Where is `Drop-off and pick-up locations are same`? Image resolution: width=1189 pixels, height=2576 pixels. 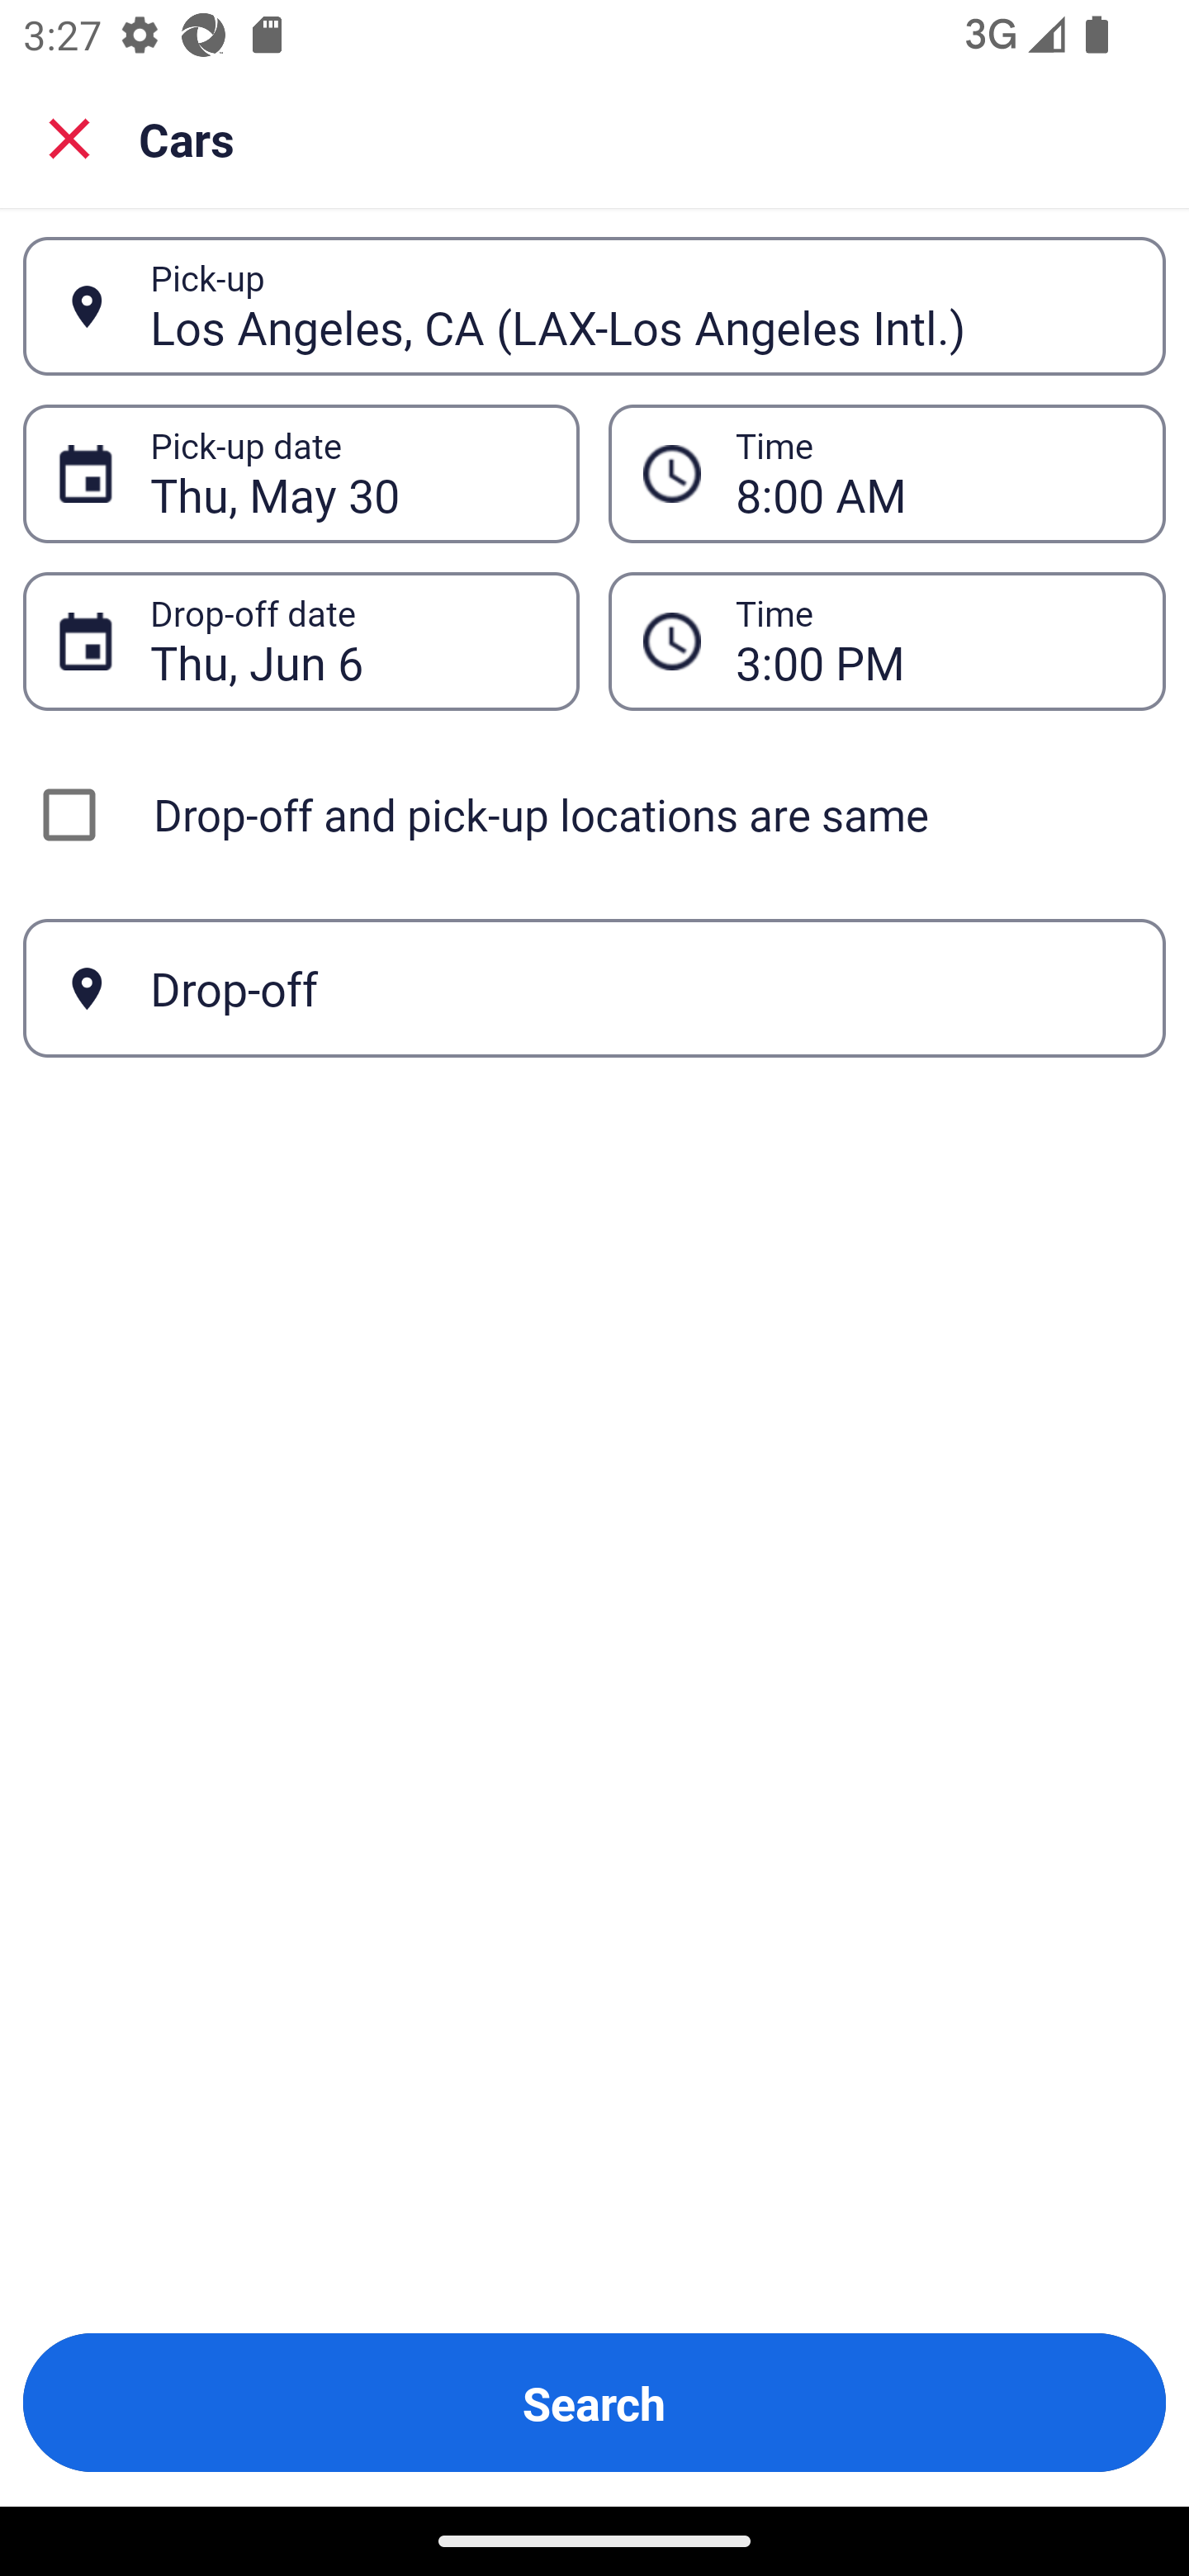 Drop-off and pick-up locations are same is located at coordinates (594, 814).